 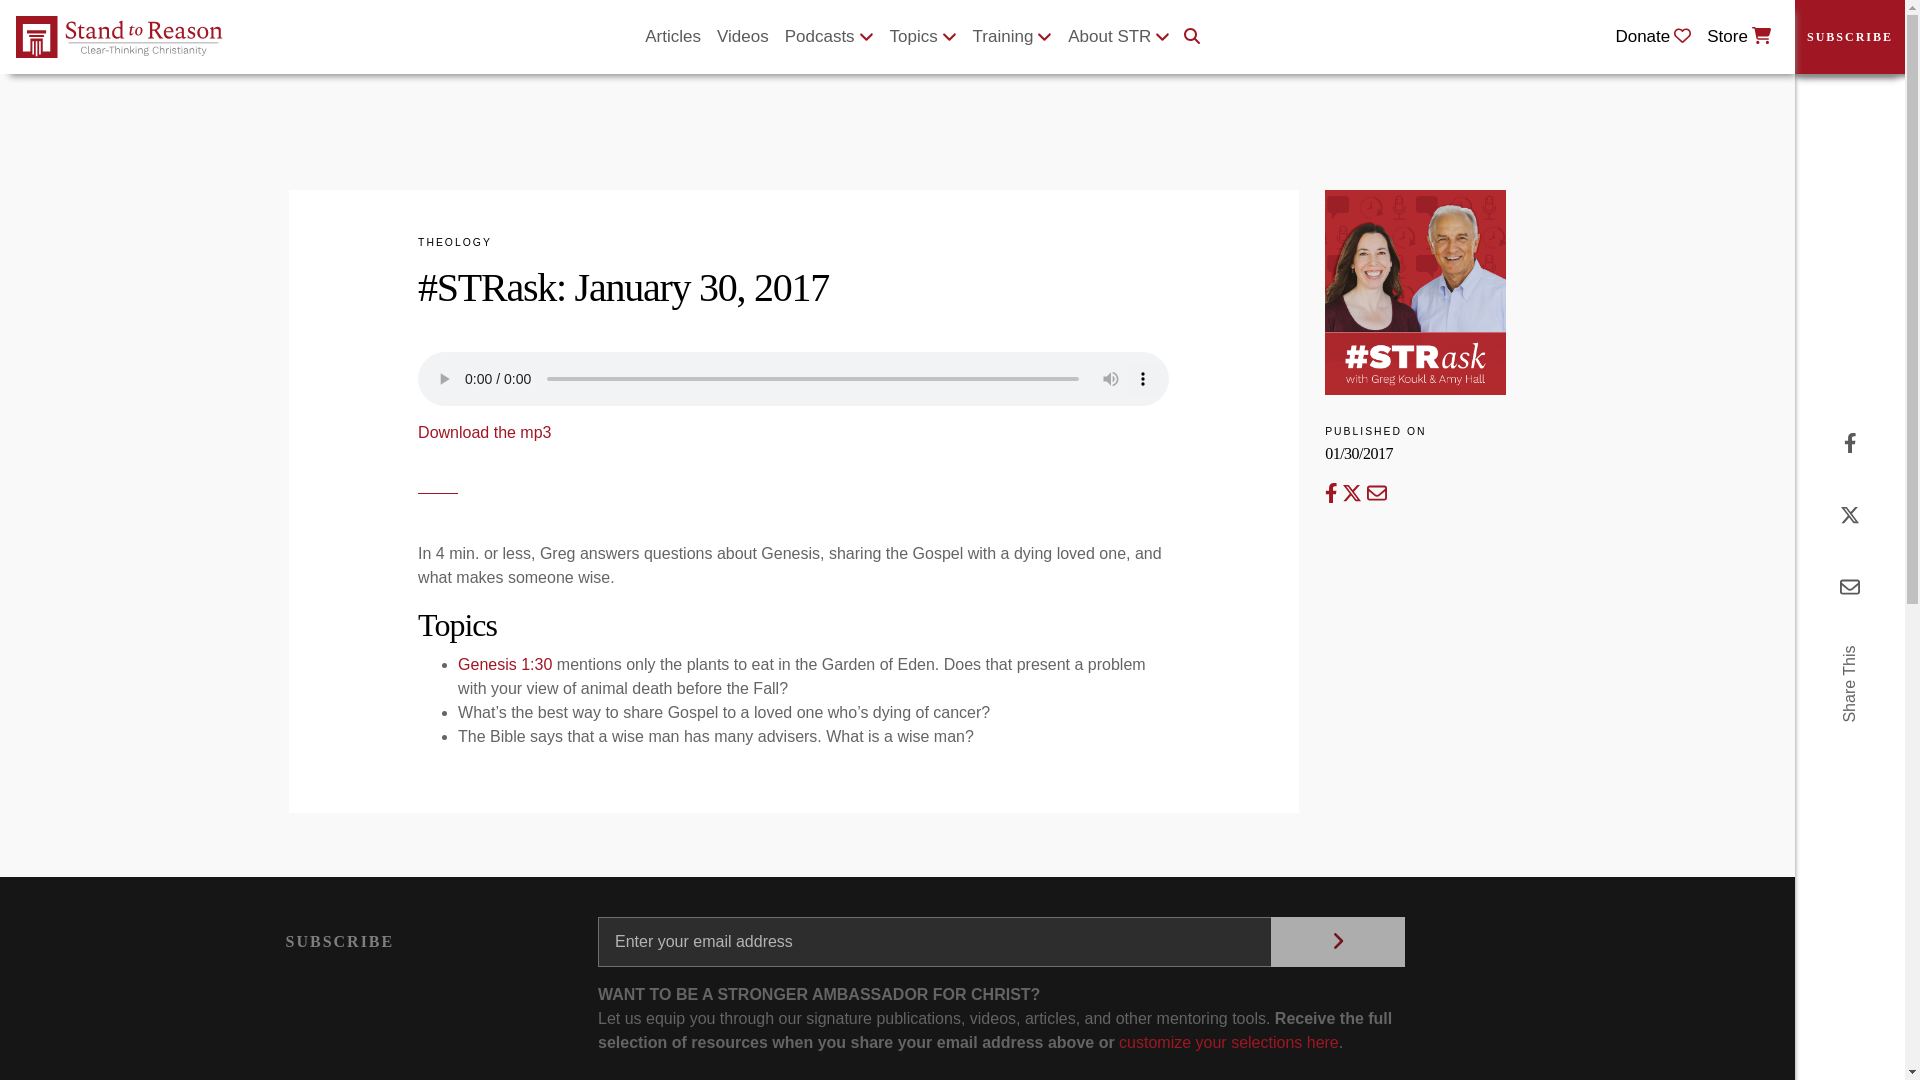 What do you see at coordinates (1013, 37) in the screenshot?
I see `Training` at bounding box center [1013, 37].